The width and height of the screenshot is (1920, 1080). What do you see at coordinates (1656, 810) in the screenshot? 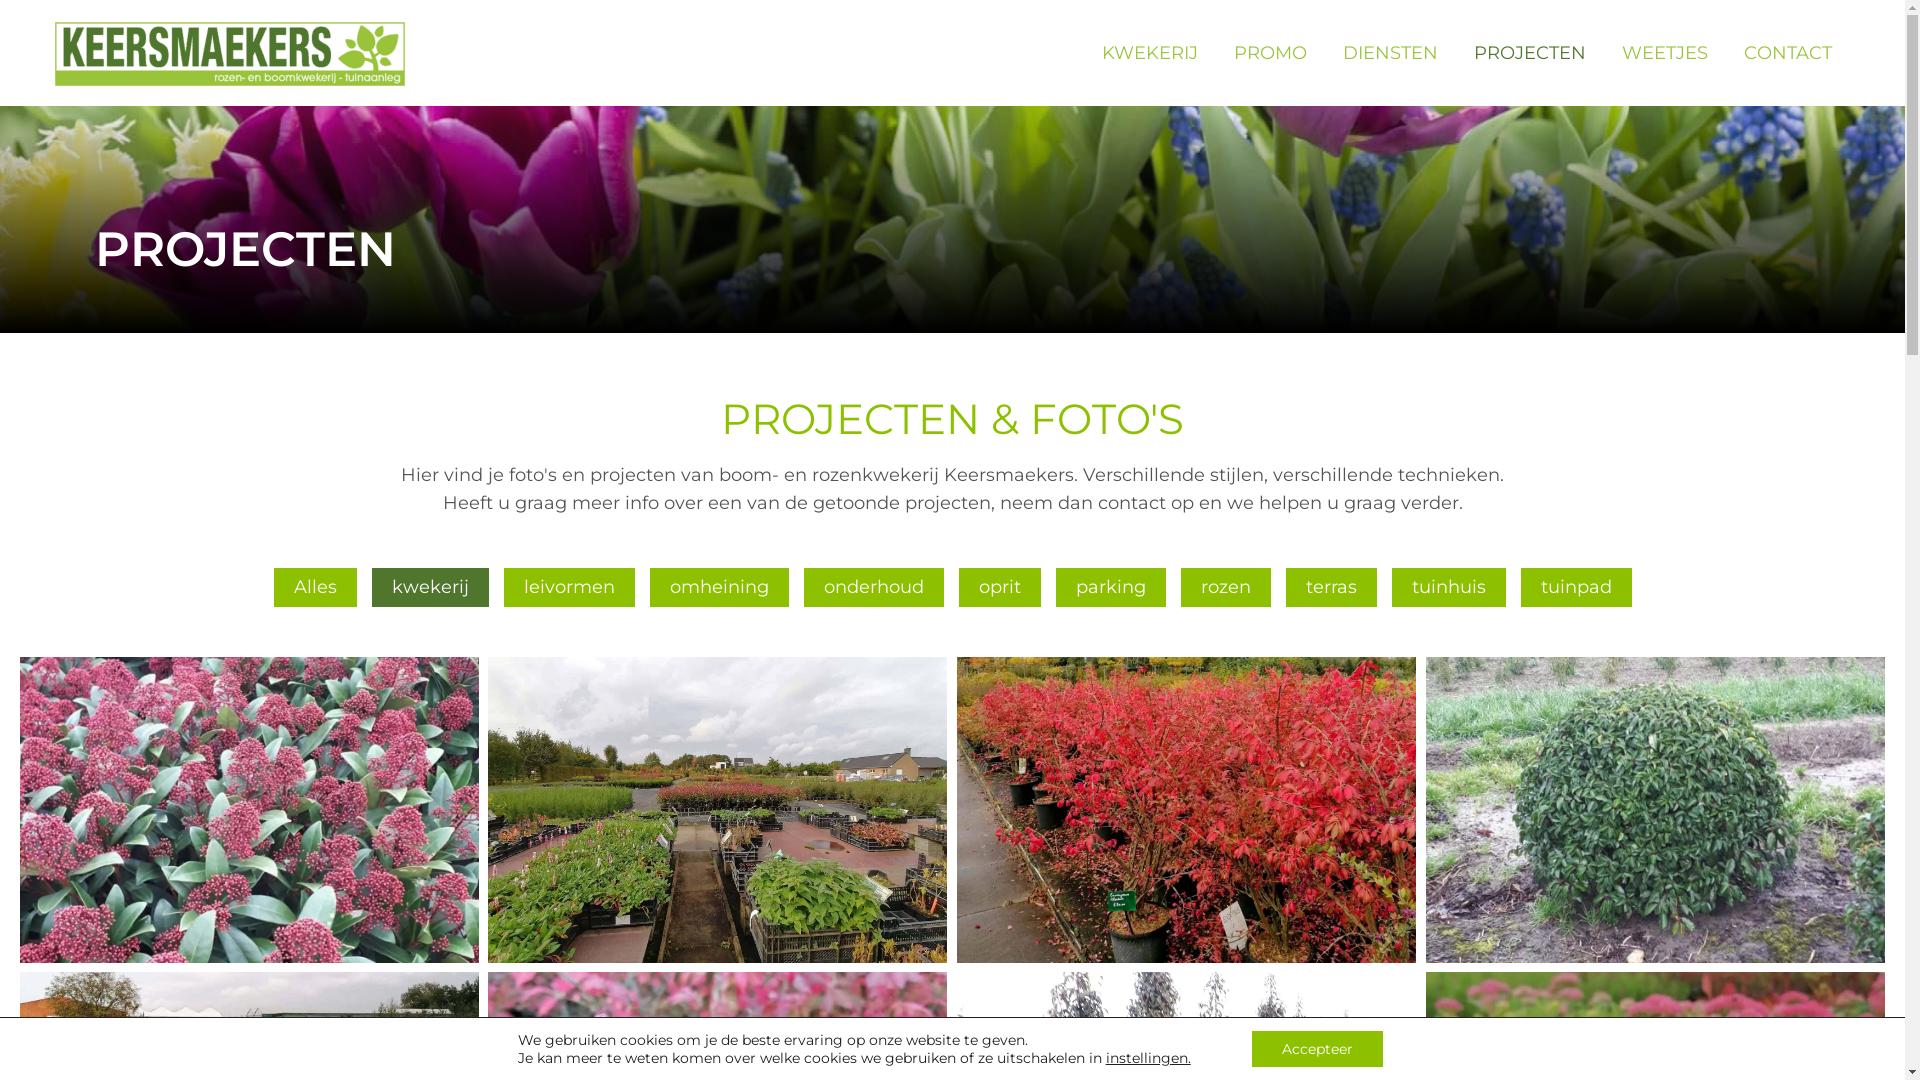
I see `struik` at bounding box center [1656, 810].